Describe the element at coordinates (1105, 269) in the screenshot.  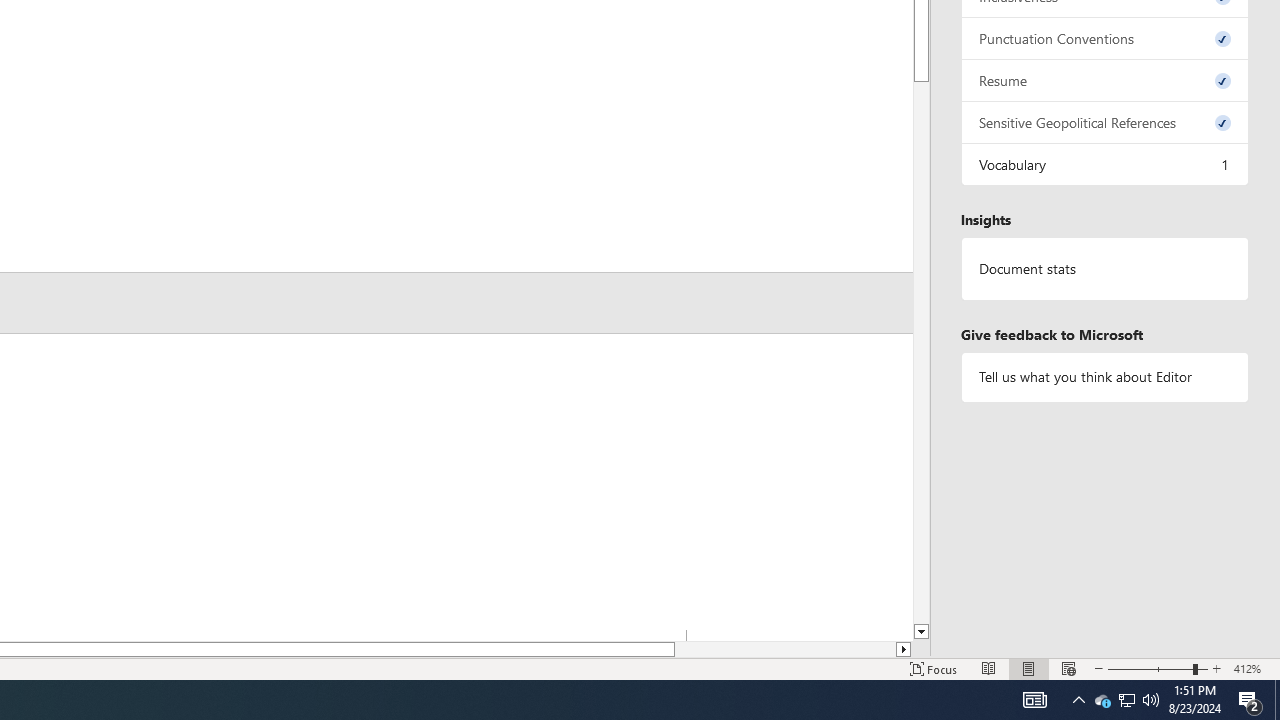
I see `Document statistics` at that location.